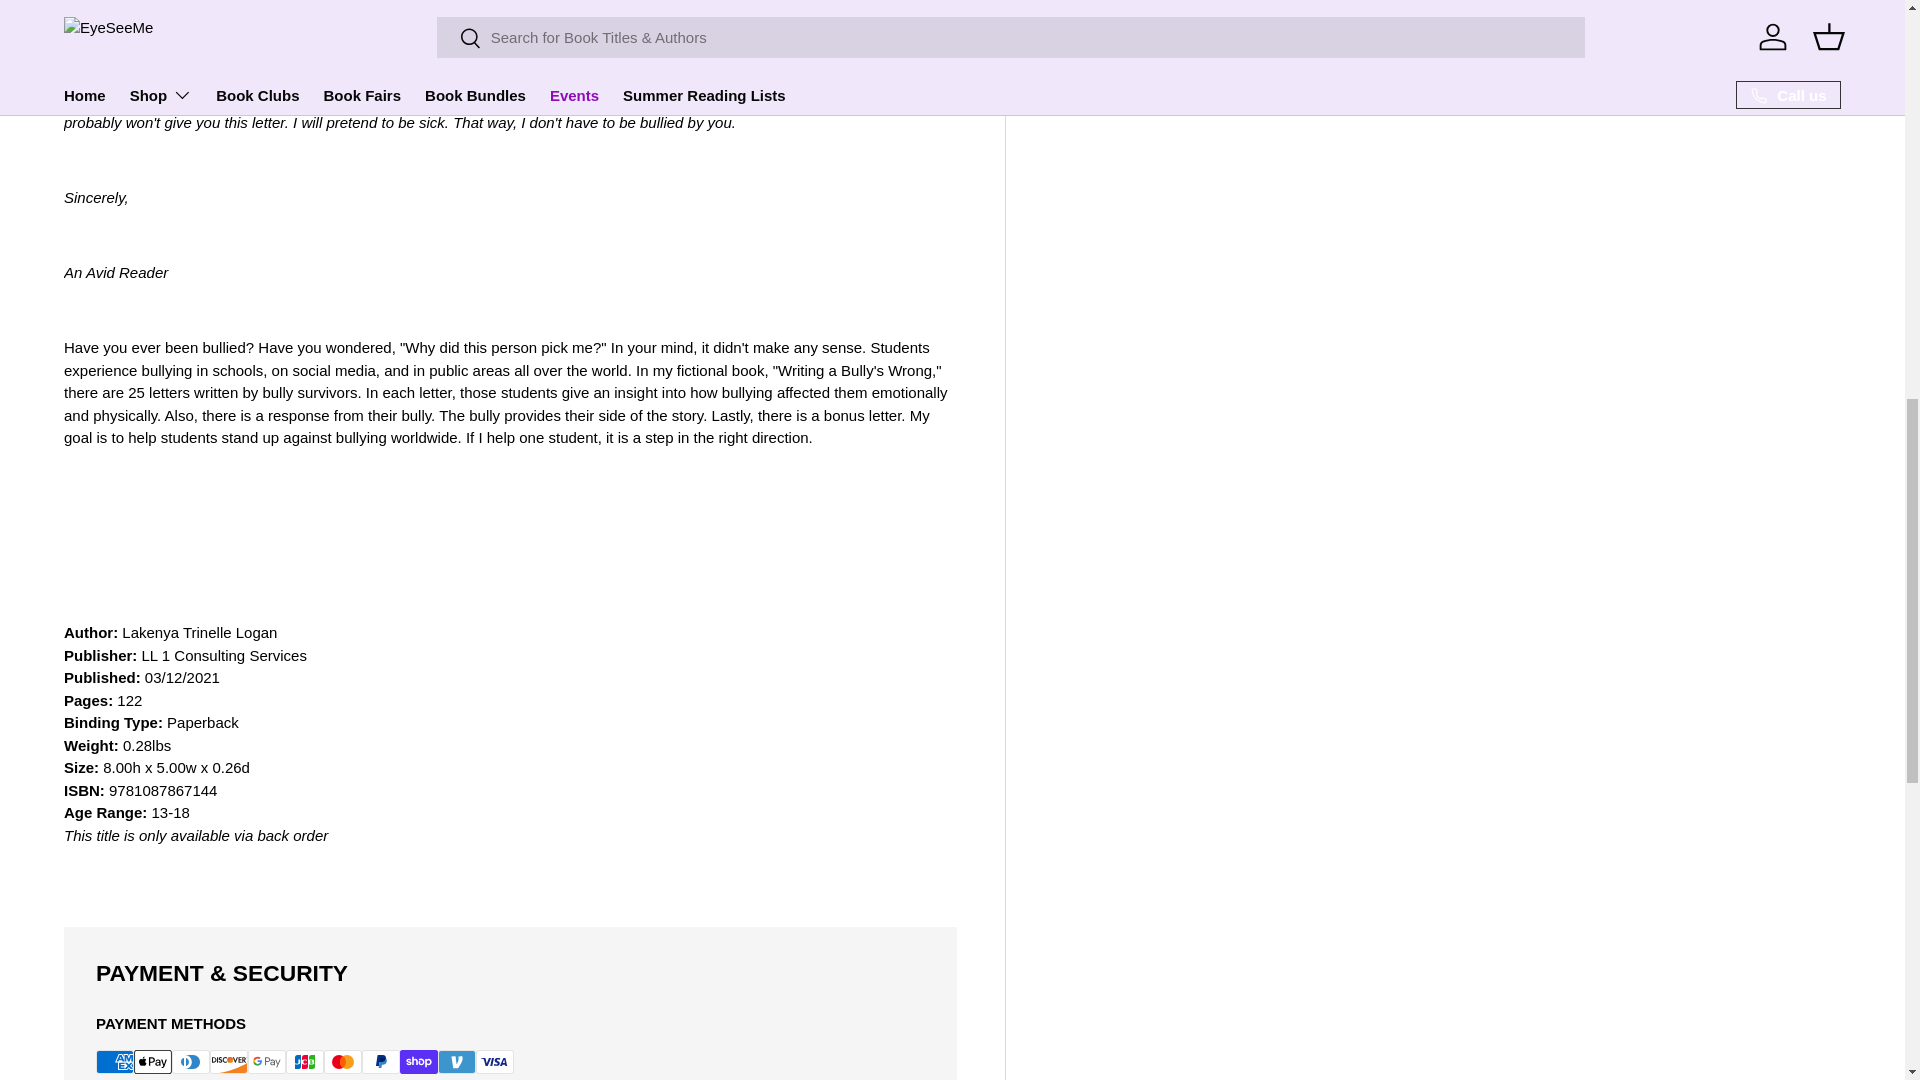 The width and height of the screenshot is (1920, 1080). Describe the element at coordinates (153, 1061) in the screenshot. I see `Apple Pay` at that location.